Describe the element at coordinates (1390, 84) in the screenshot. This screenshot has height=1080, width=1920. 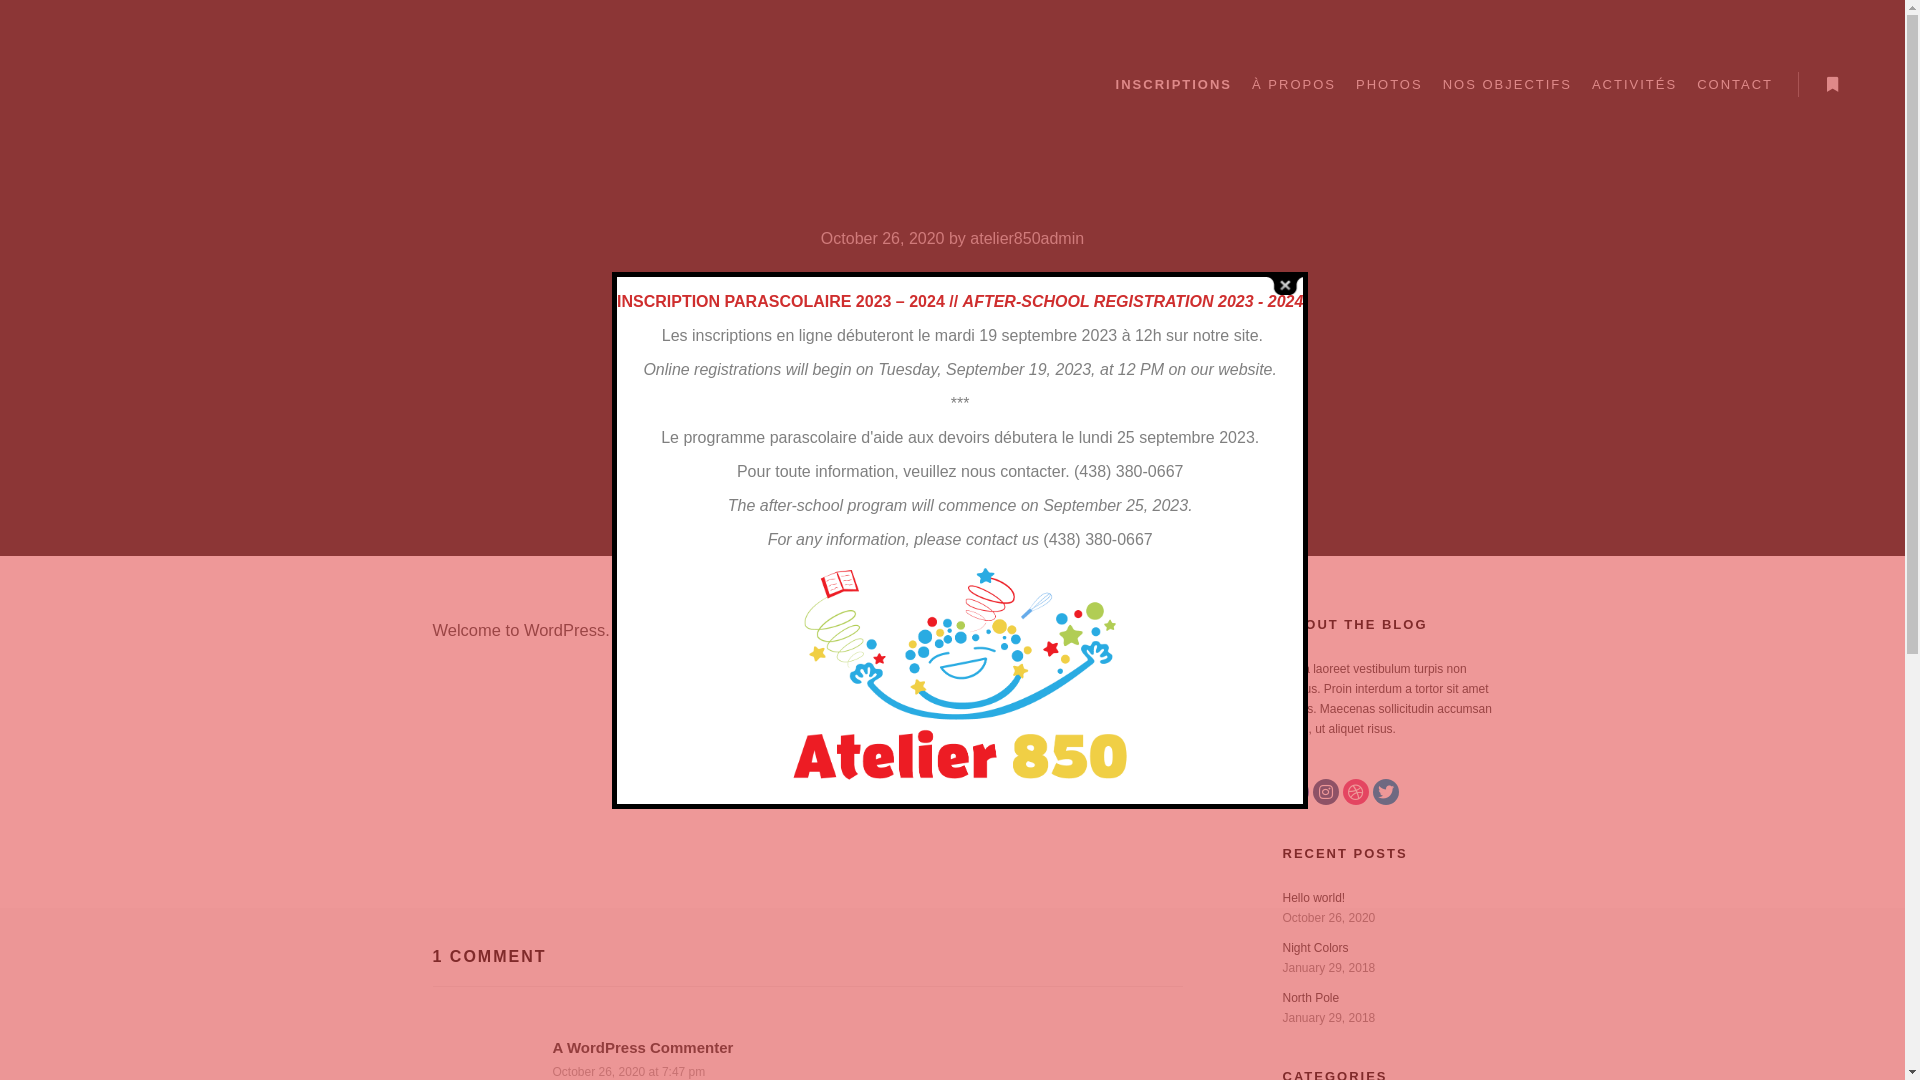
I see `PHOTOS` at that location.